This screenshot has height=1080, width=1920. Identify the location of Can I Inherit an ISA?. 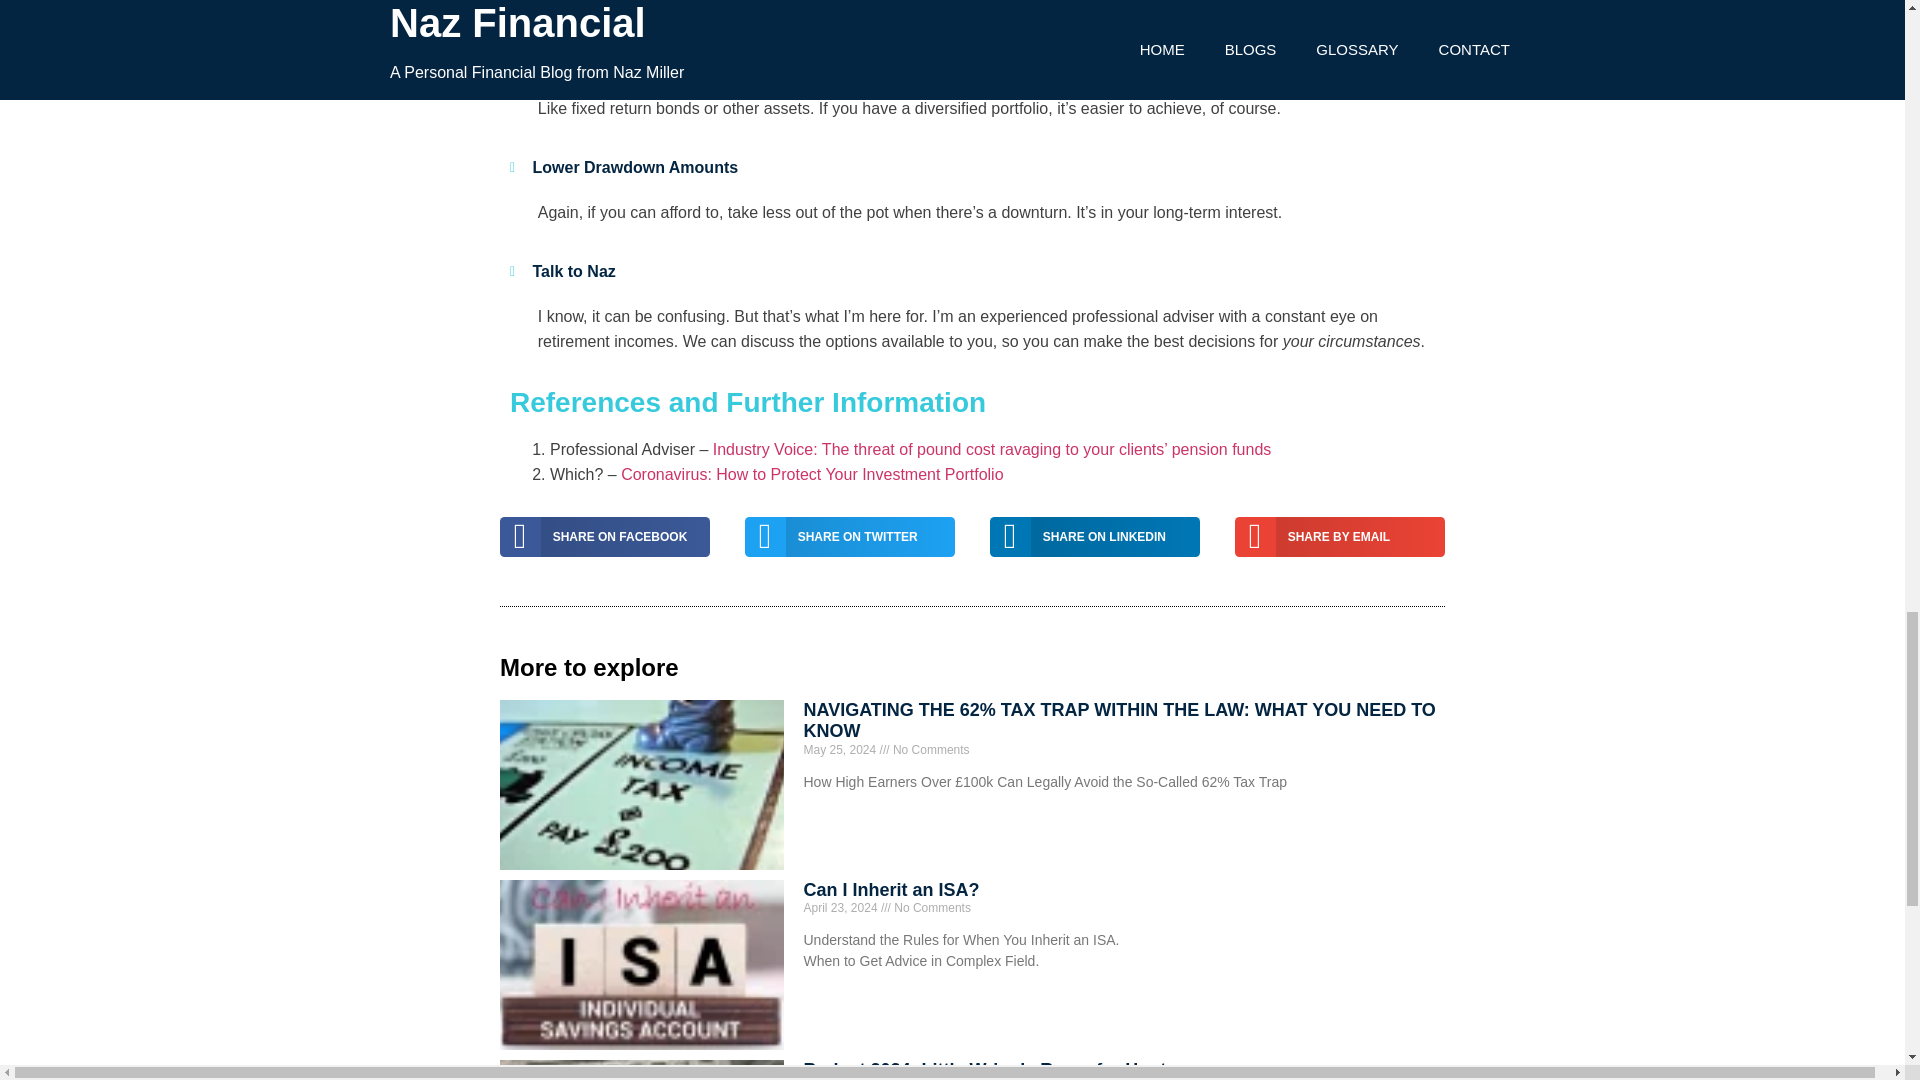
(892, 890).